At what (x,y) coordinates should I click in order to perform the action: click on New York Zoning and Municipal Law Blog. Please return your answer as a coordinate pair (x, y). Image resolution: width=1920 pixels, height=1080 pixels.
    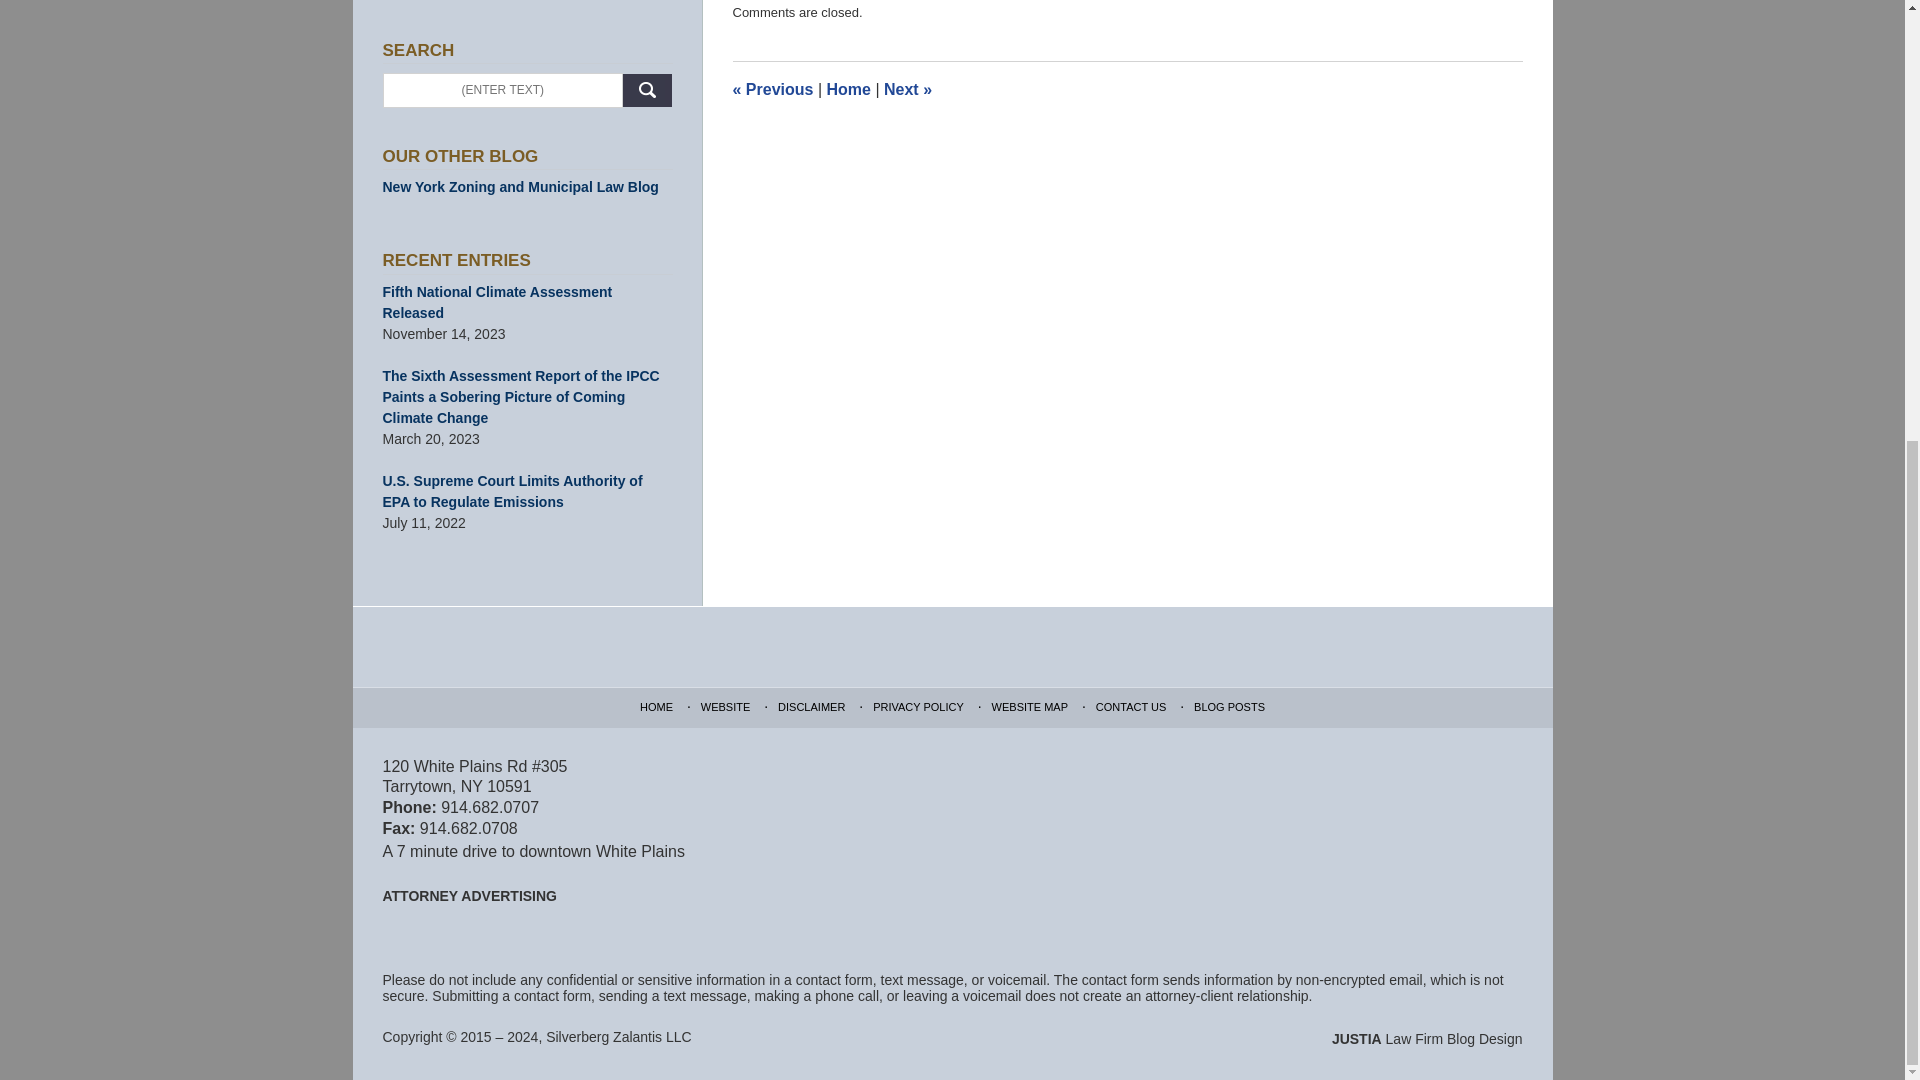
    Looking at the image, I should click on (527, 187).